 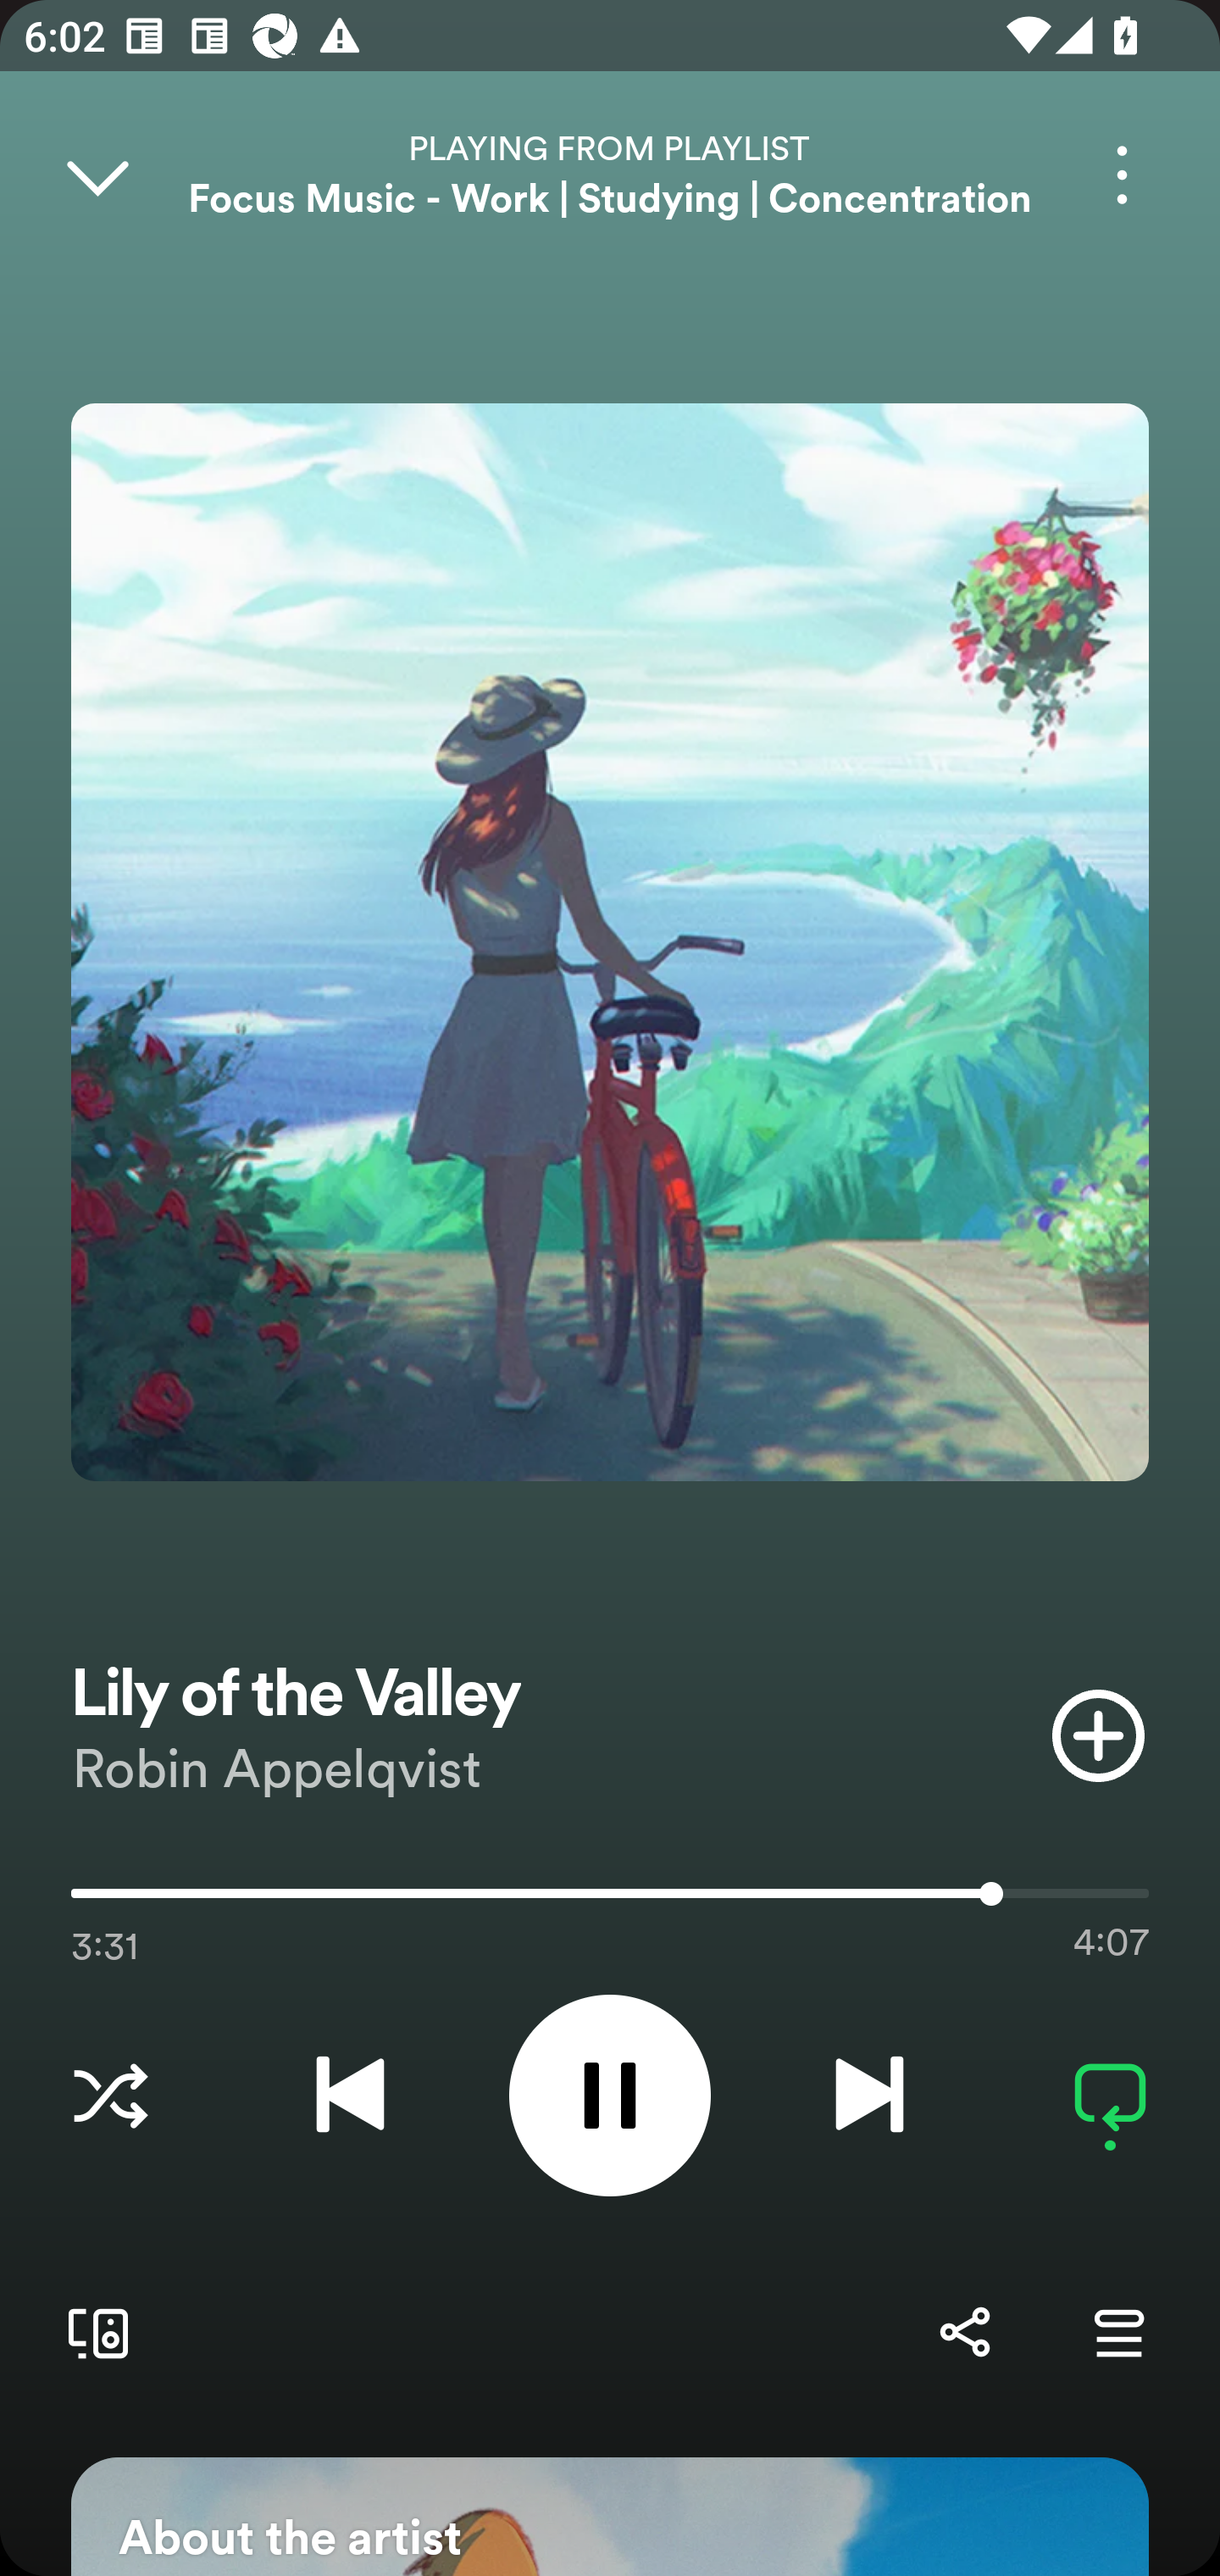 What do you see at coordinates (964, 2332) in the screenshot?
I see `Share` at bounding box center [964, 2332].